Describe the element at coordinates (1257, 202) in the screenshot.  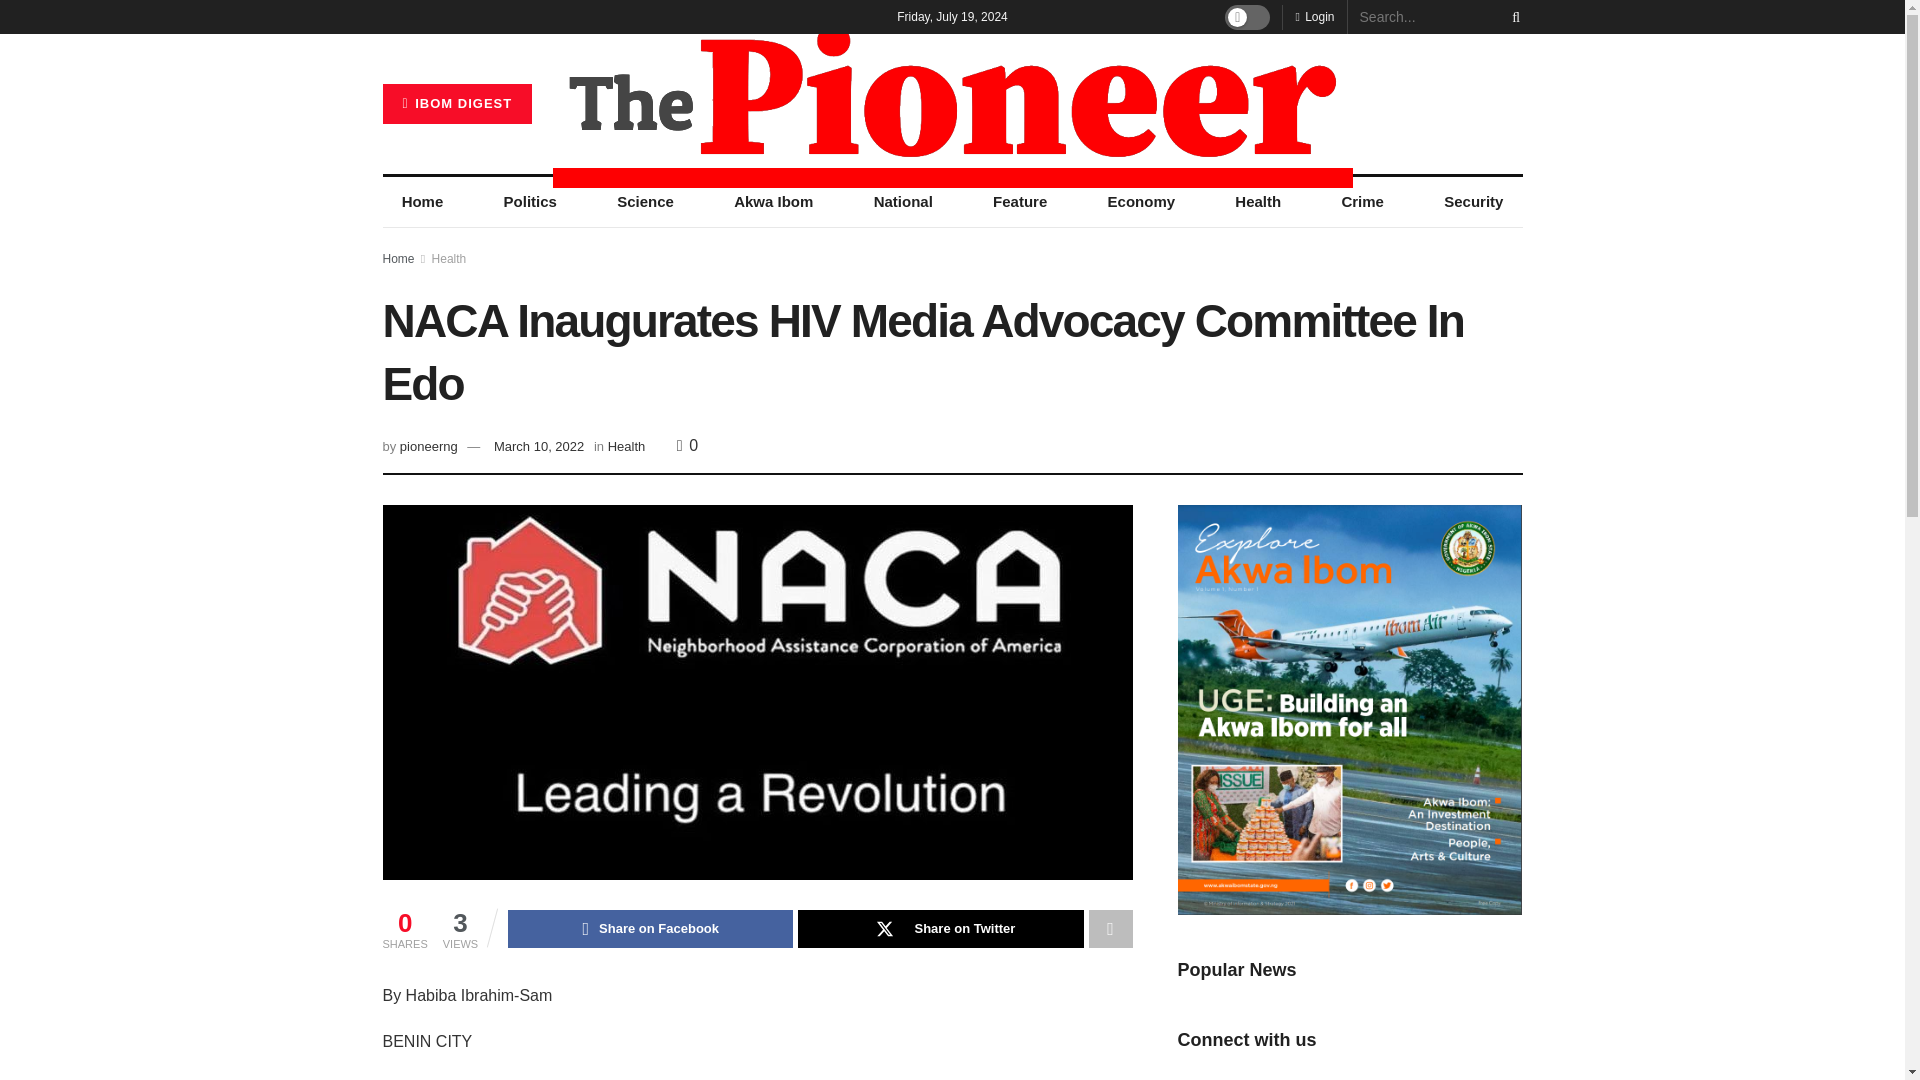
I see `Health` at that location.